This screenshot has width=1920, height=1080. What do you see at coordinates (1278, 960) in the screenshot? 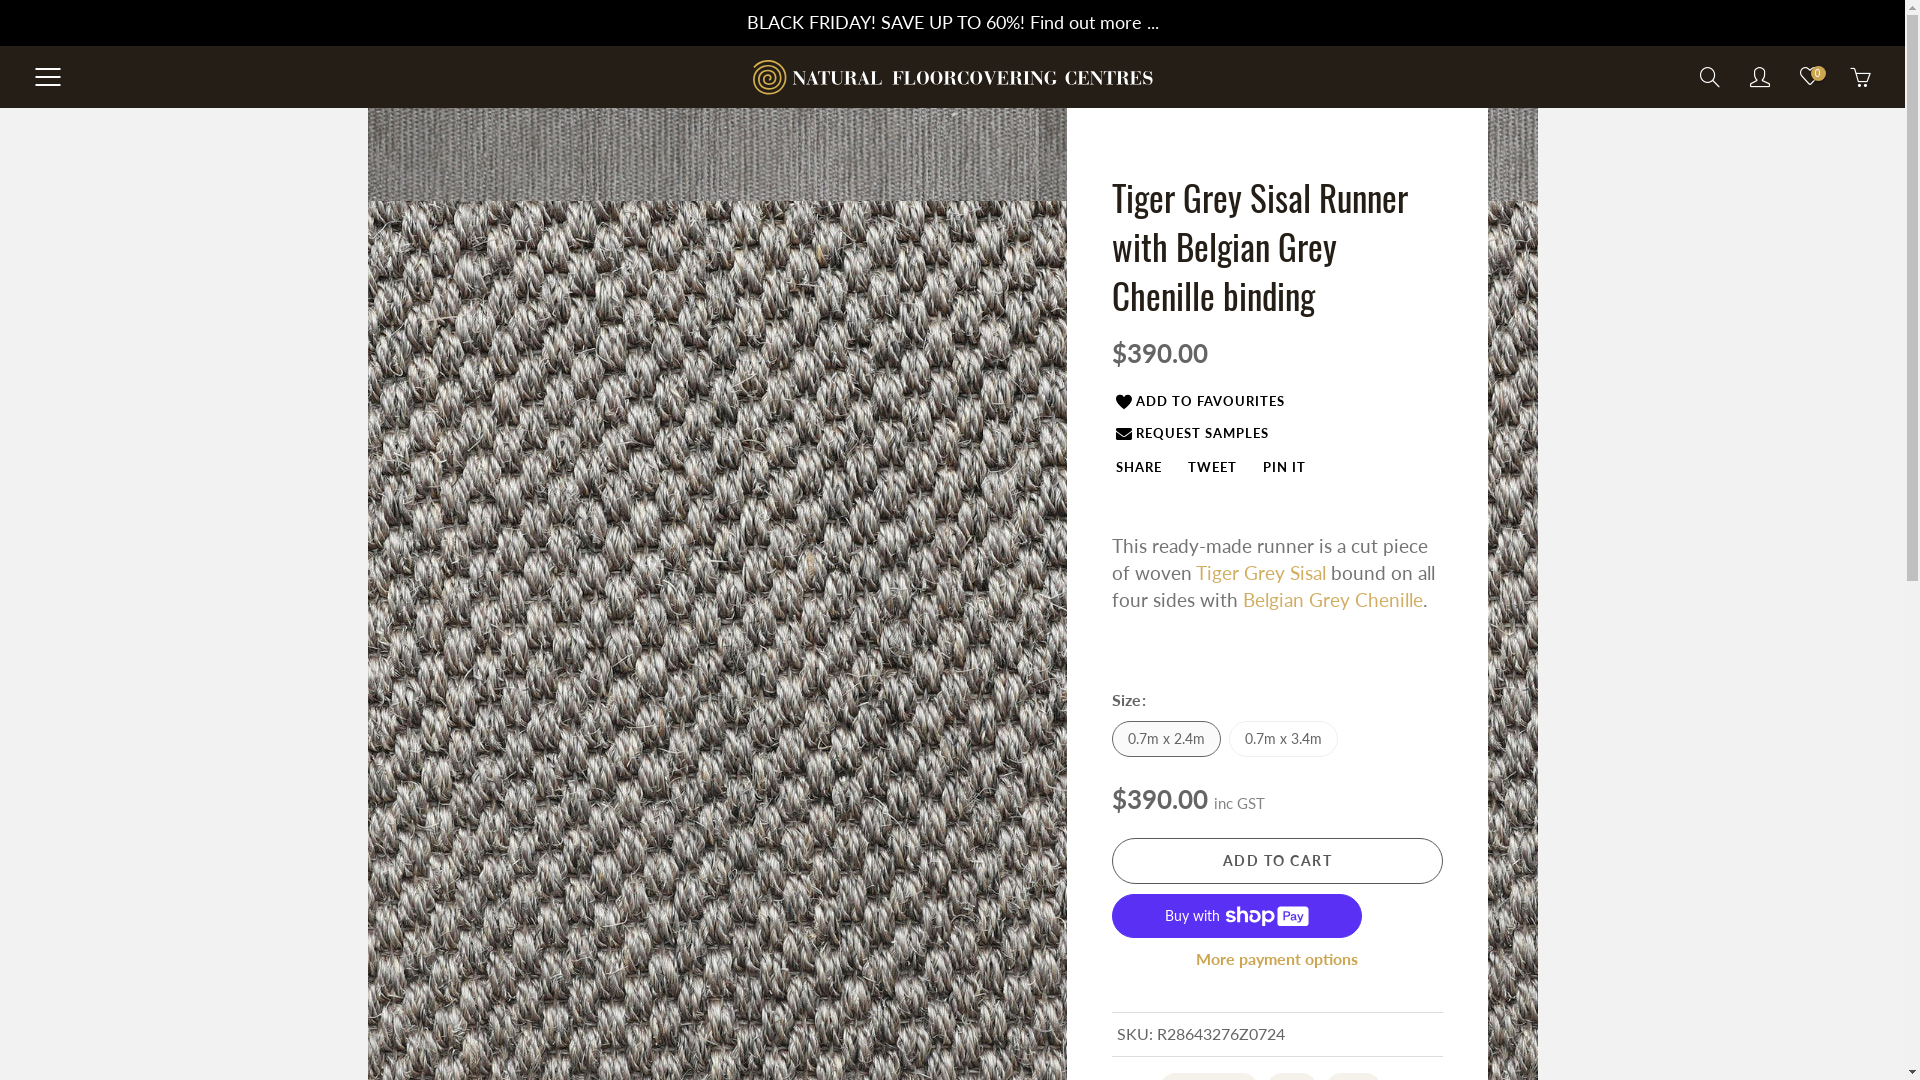
I see `More payment options` at bounding box center [1278, 960].